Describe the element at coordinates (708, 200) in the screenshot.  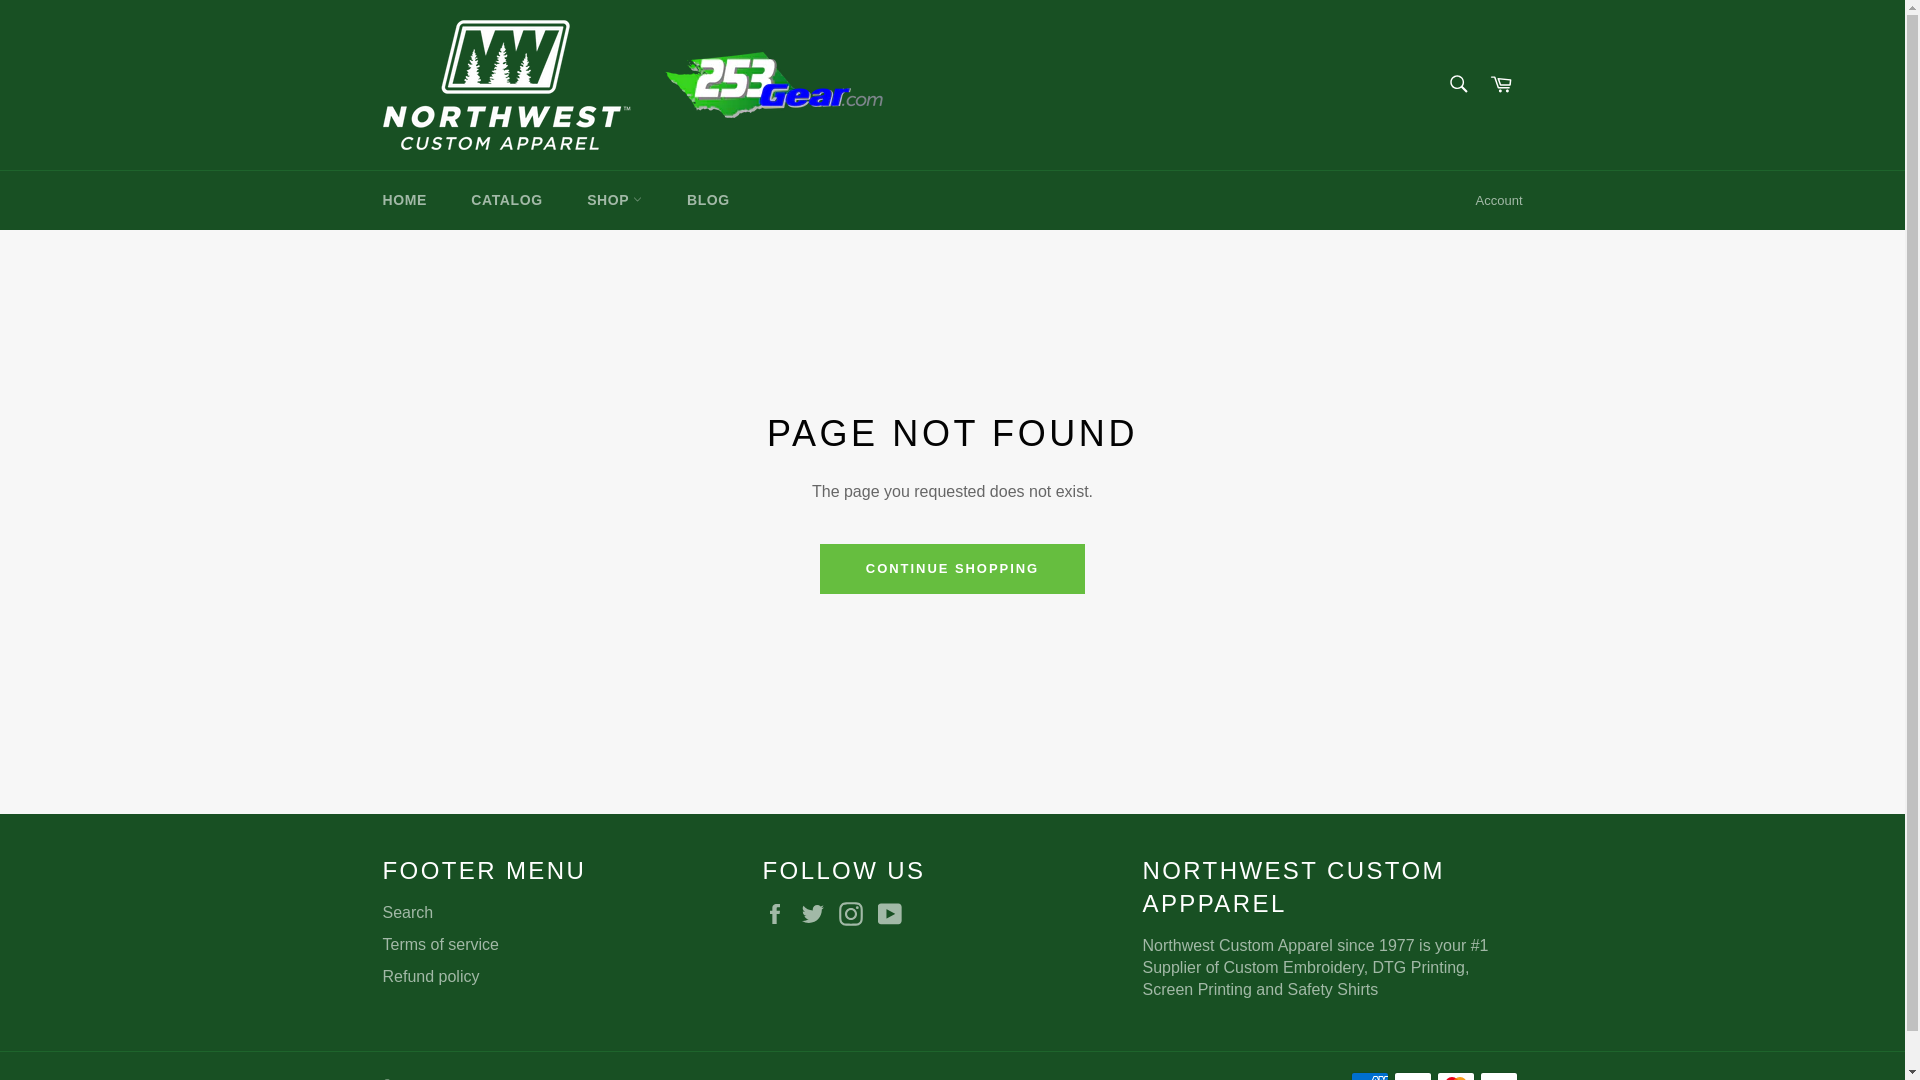
I see `BLOG` at that location.